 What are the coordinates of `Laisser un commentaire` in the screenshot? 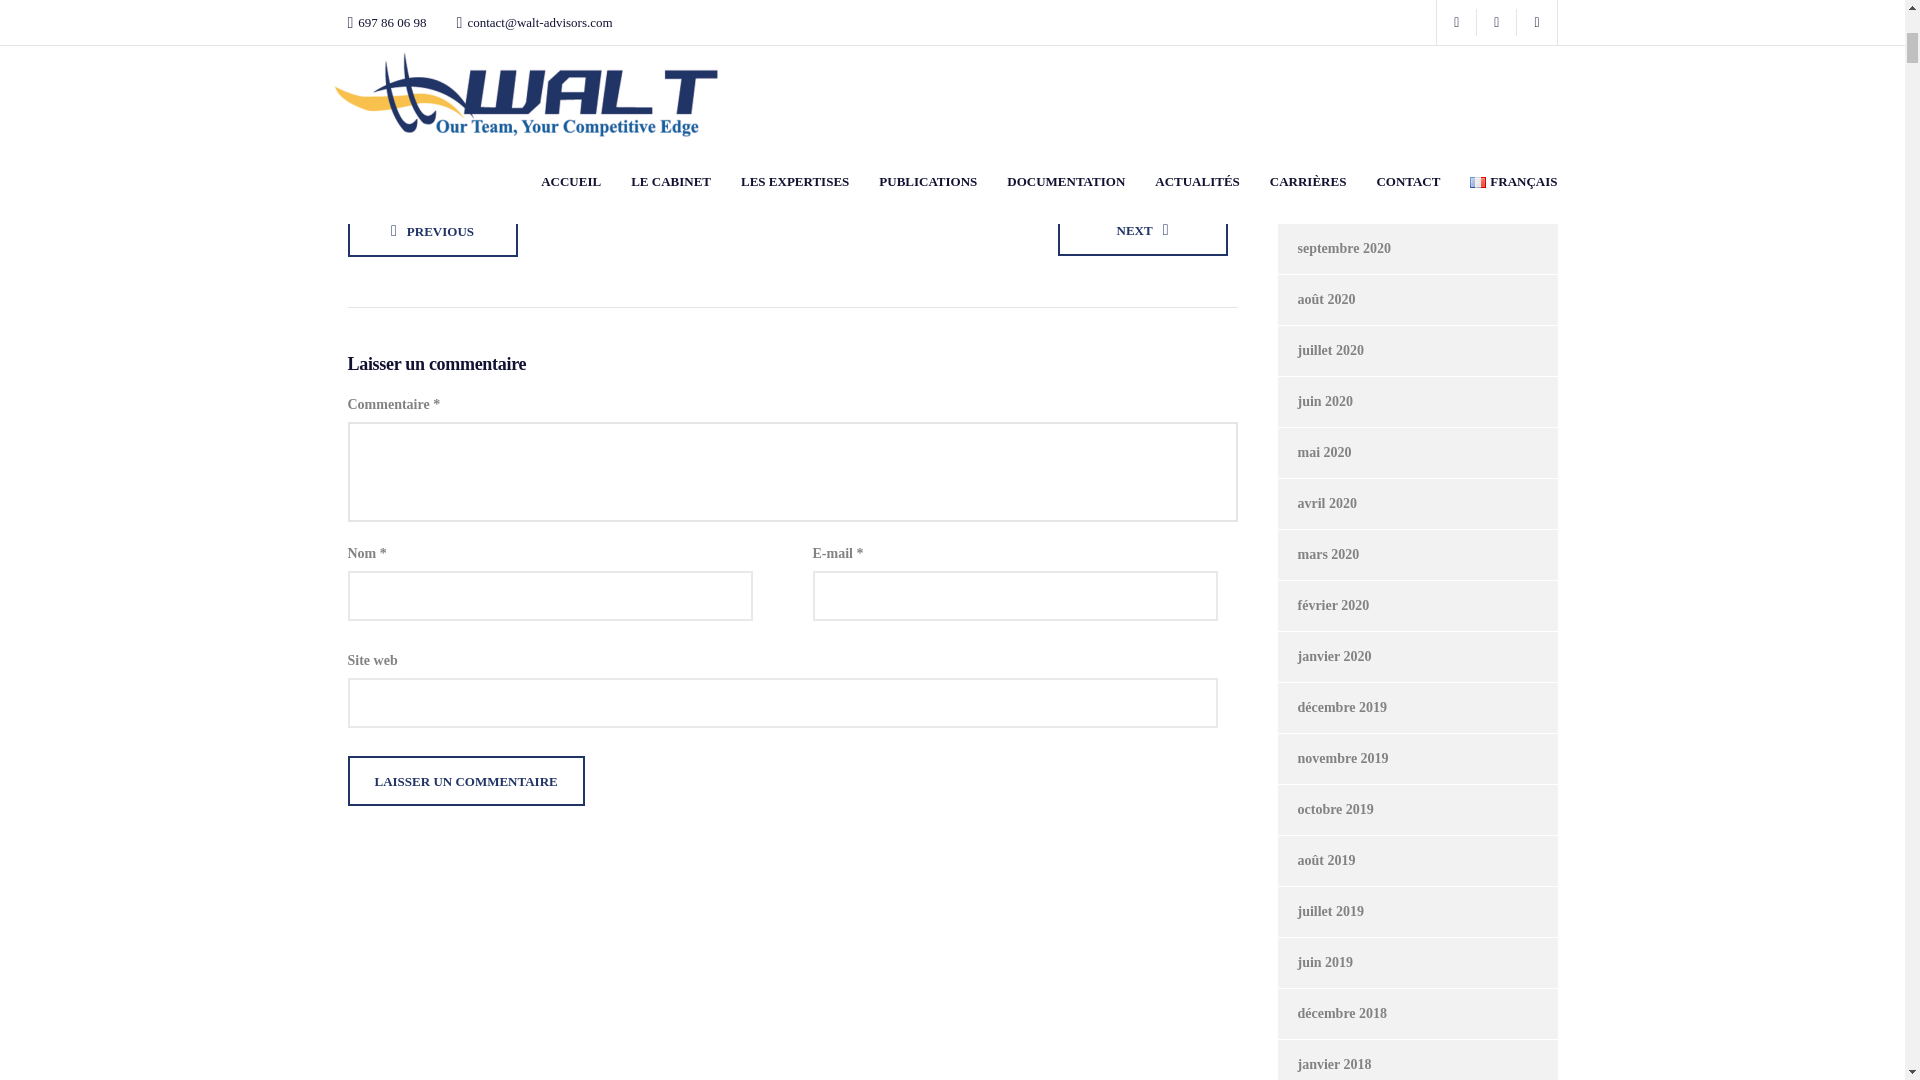 It's located at (466, 780).